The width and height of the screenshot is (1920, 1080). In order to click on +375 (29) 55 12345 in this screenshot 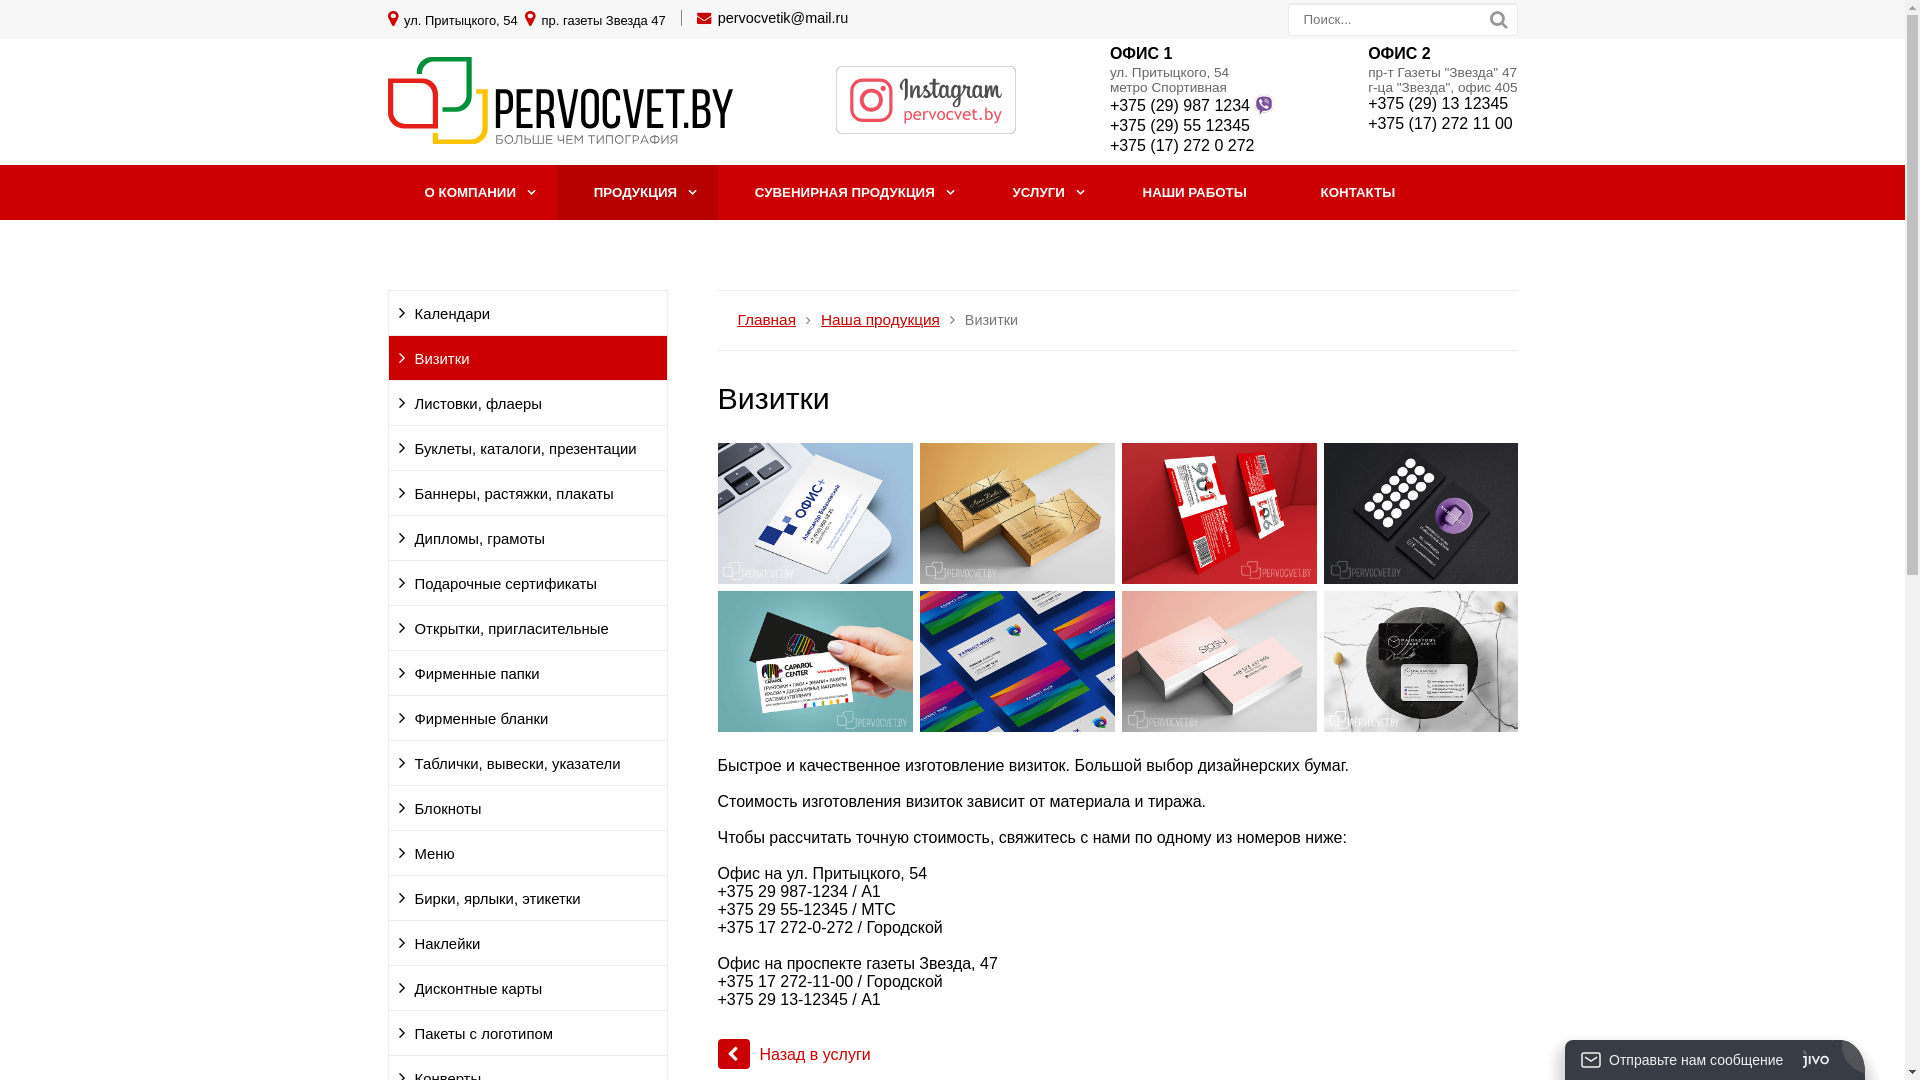, I will do `click(1180, 126)`.